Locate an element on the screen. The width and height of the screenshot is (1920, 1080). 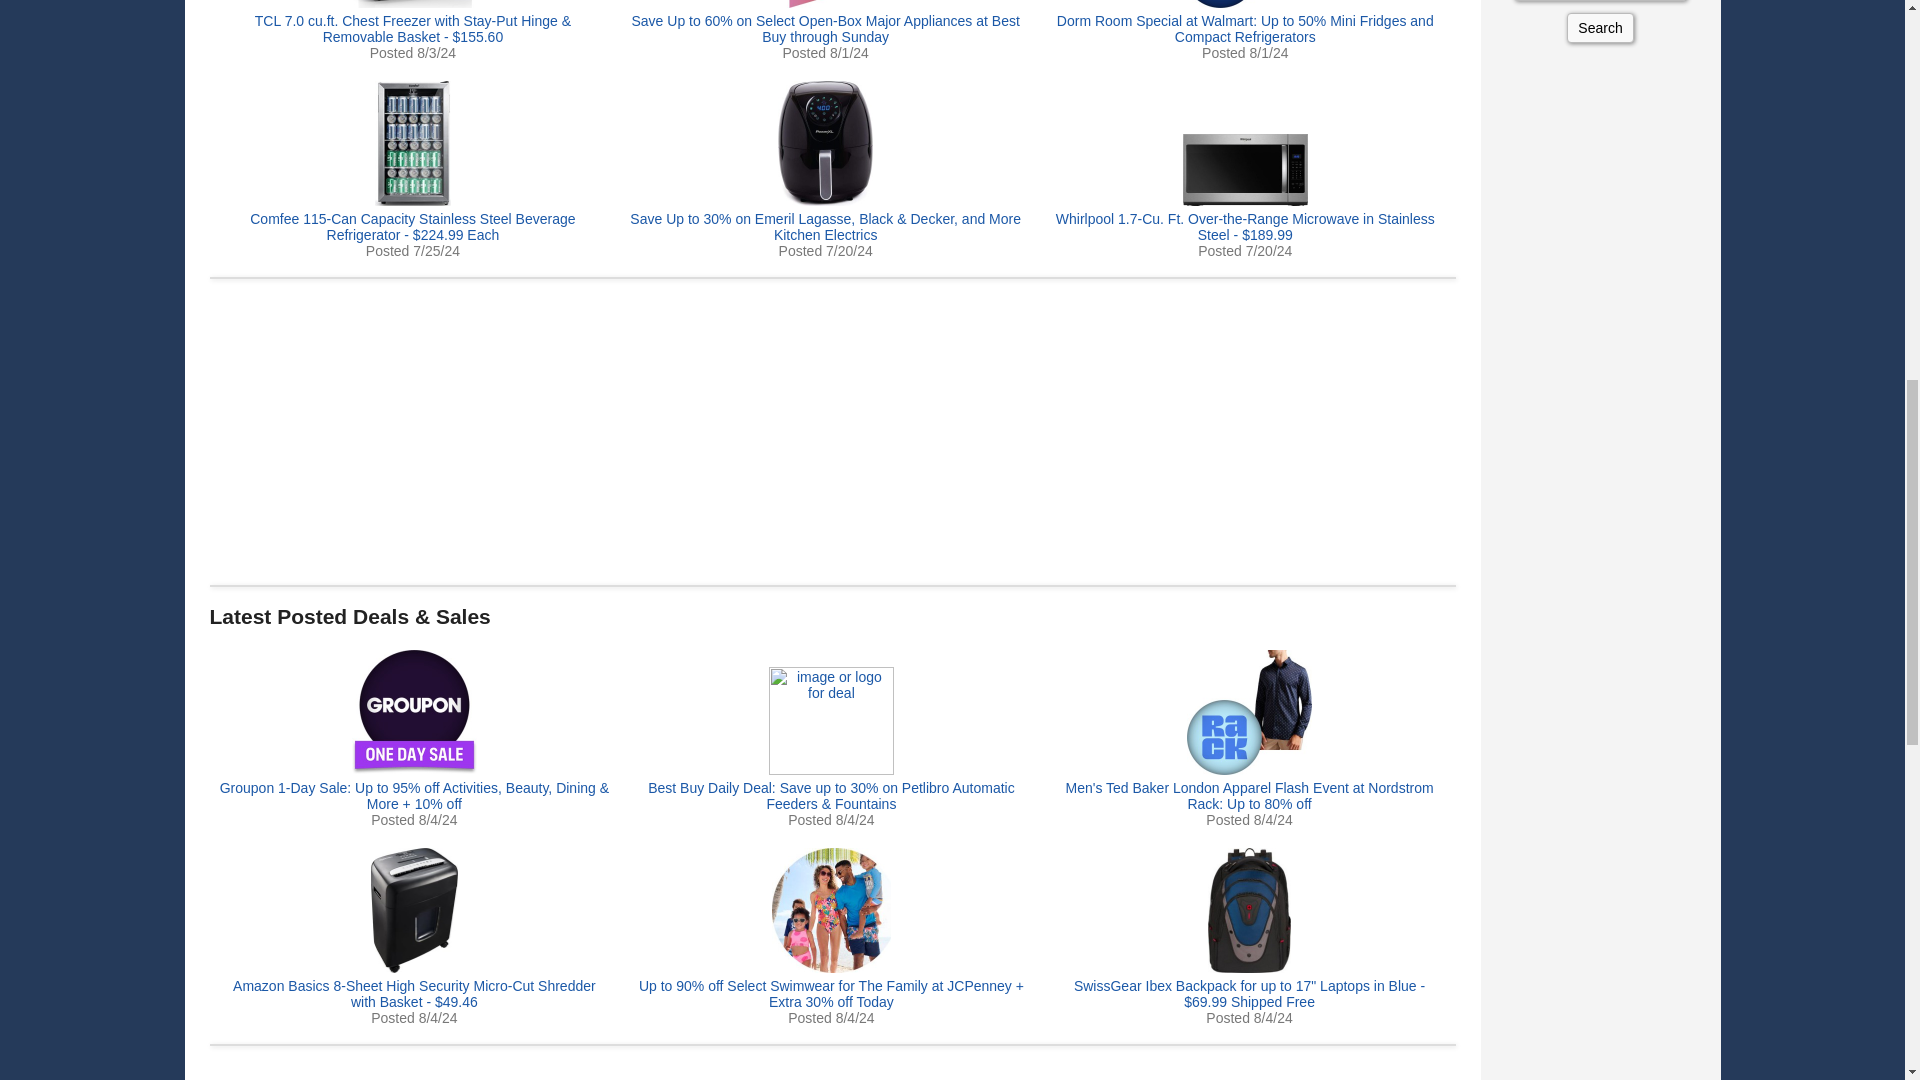
Advertisement is located at coordinates (832, 1072).